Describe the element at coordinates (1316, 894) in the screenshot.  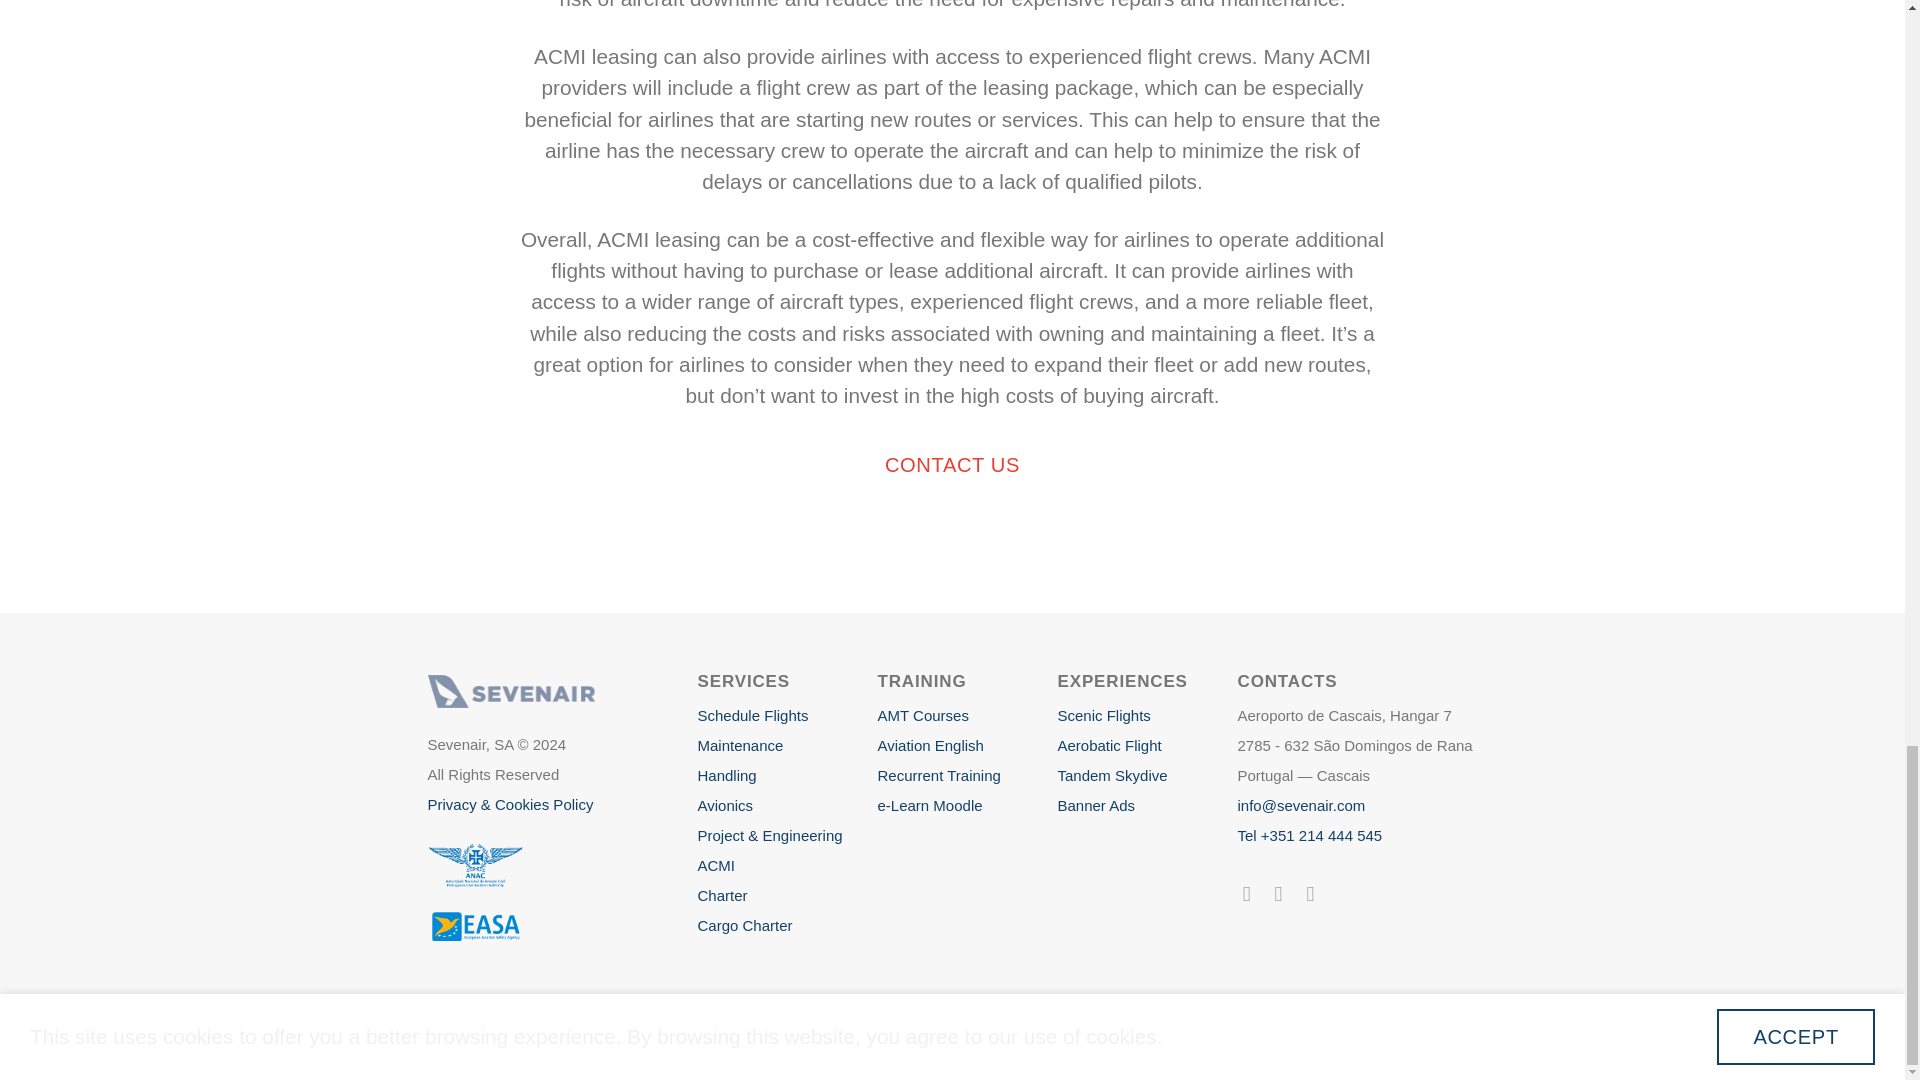
I see `Follow on LinkedIn` at that location.